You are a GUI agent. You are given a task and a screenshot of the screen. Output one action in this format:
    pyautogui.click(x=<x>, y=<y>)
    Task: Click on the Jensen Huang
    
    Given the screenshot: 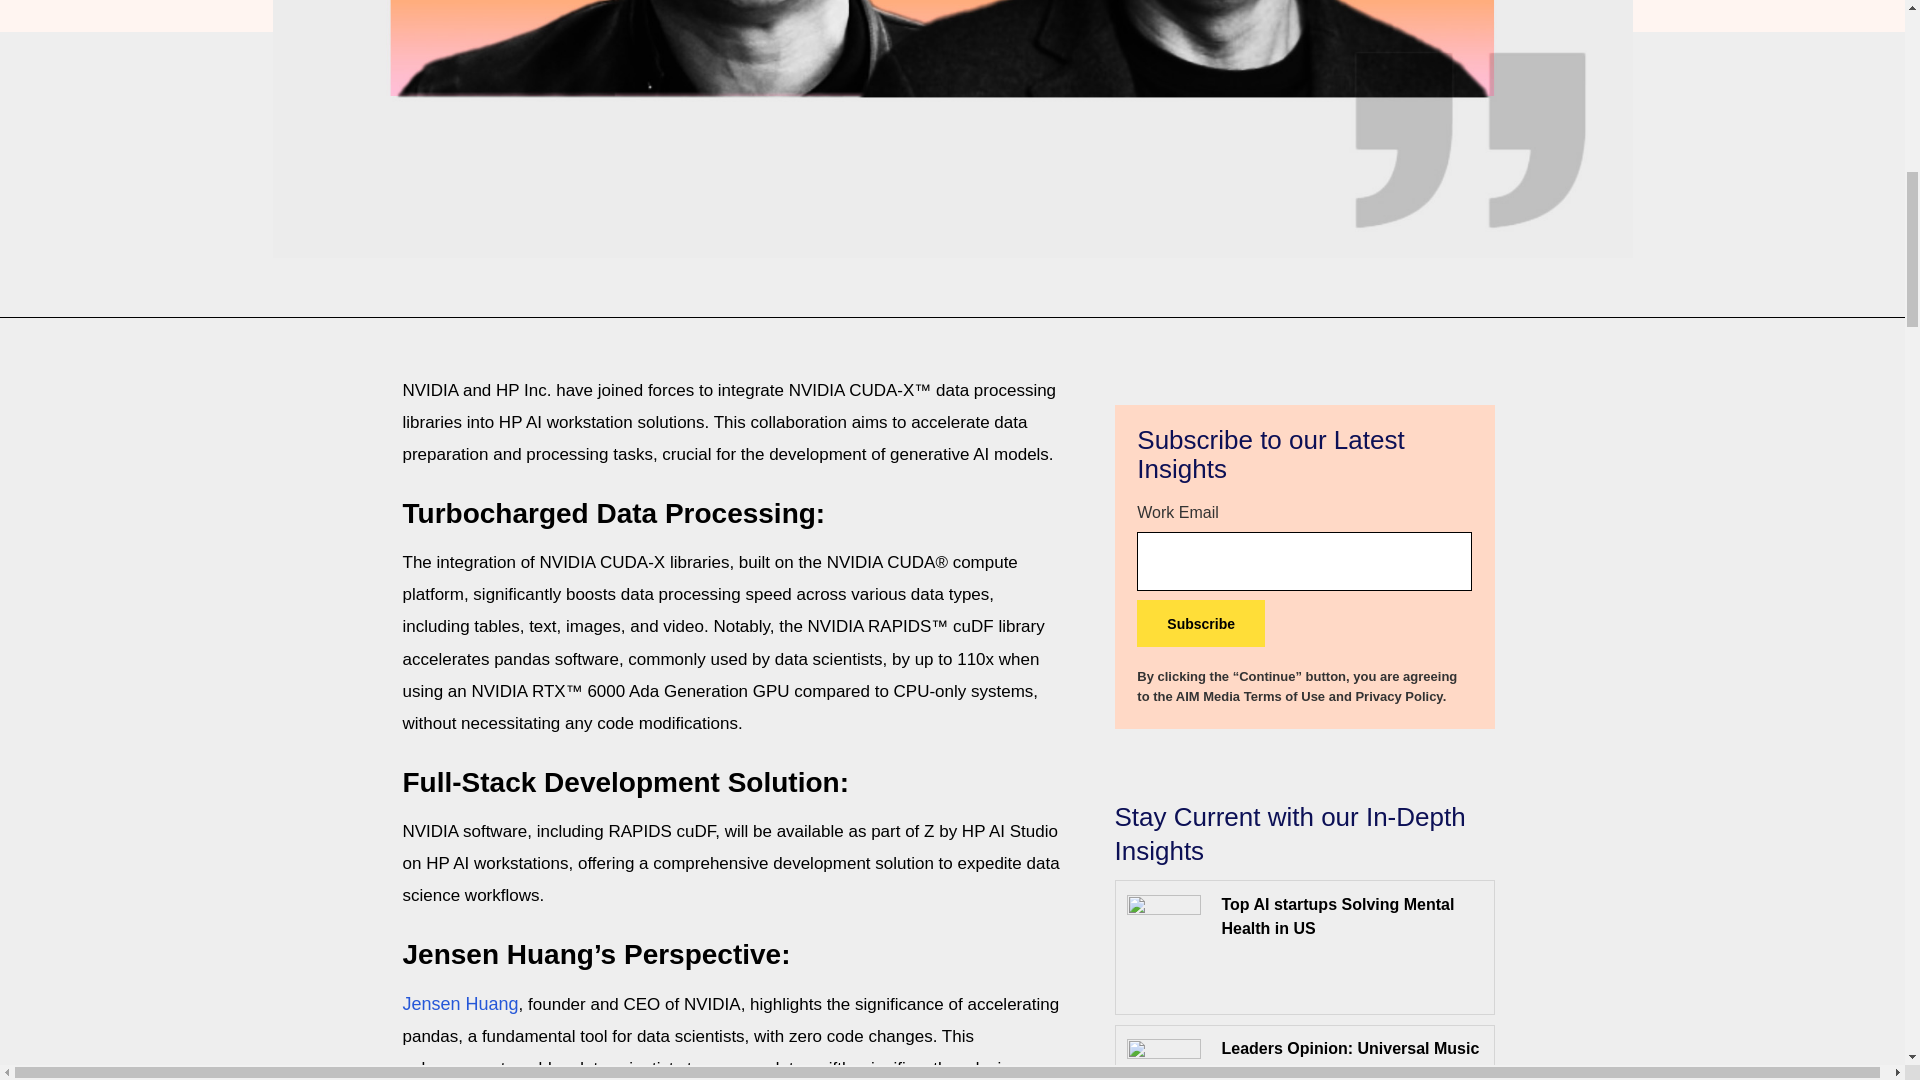 What is the action you would take?
    pyautogui.click(x=460, y=1004)
    